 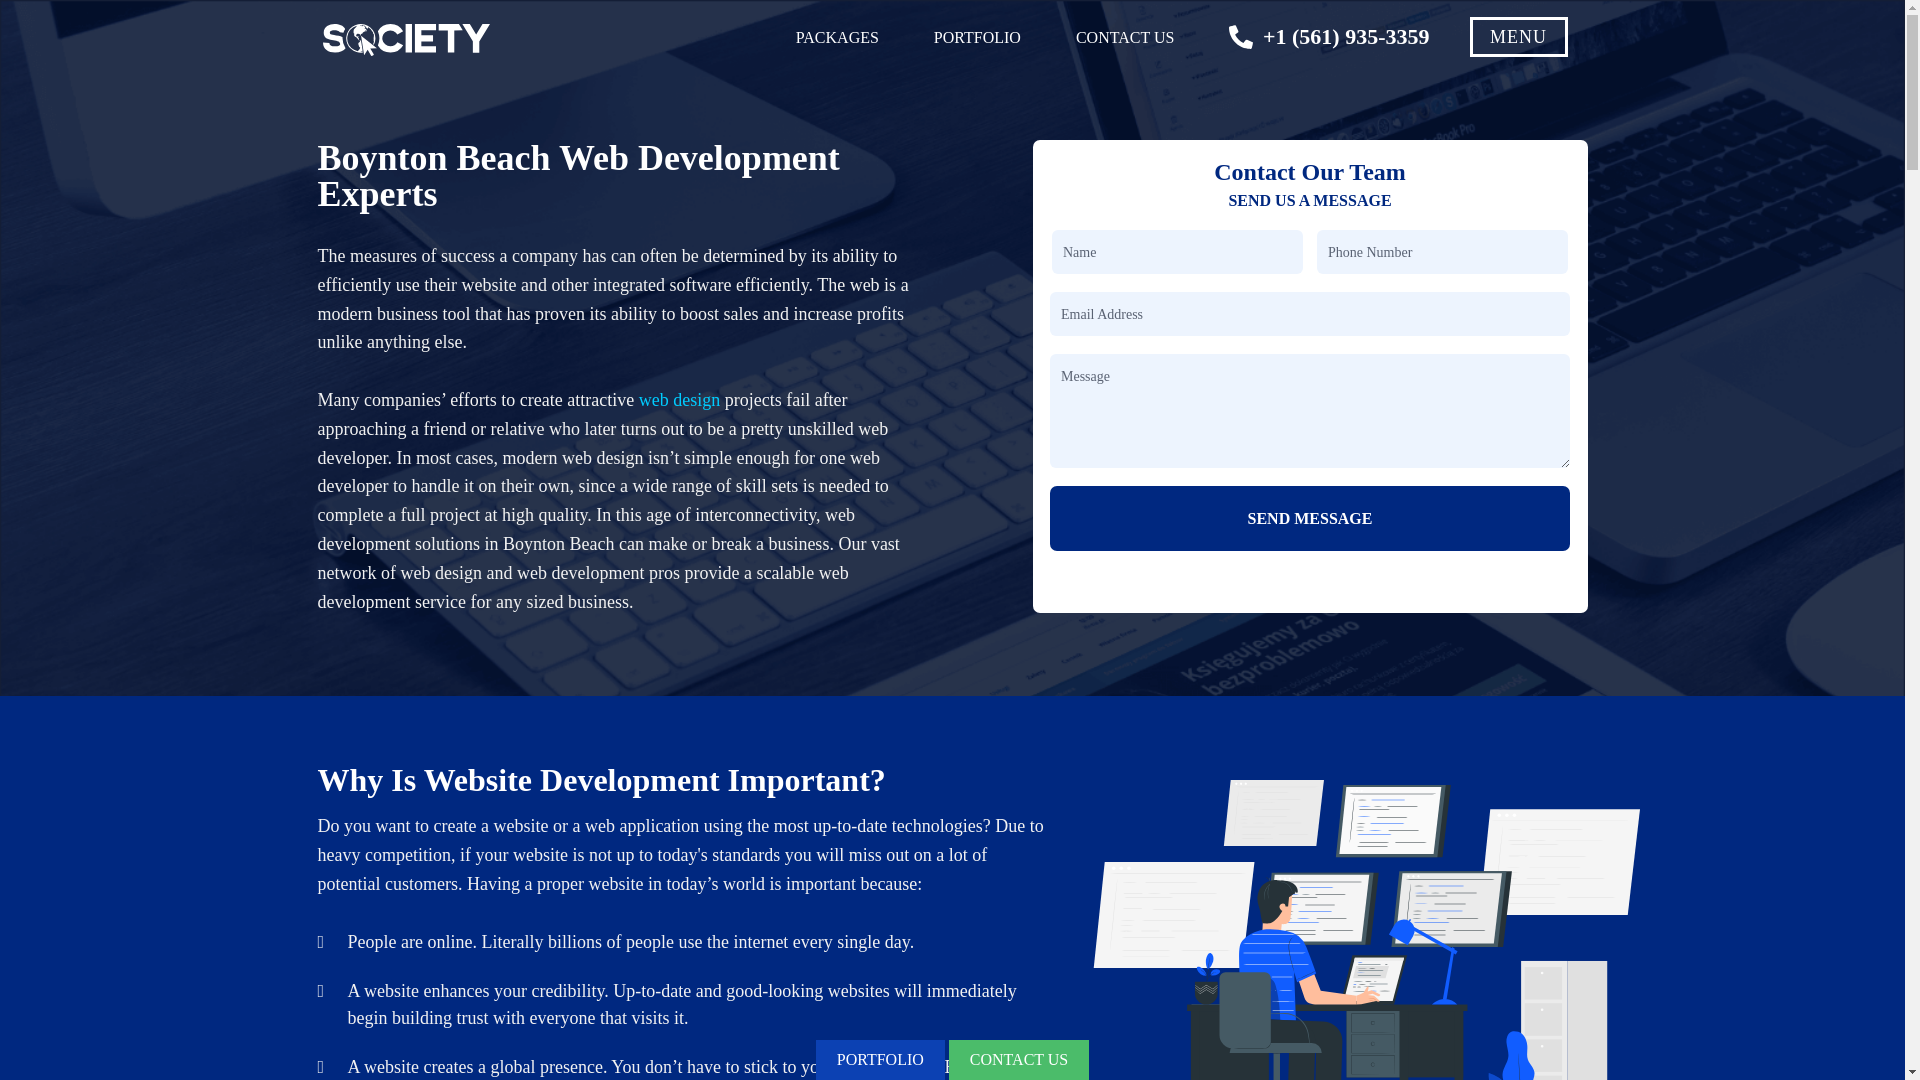 I want to click on web design, so click(x=680, y=400).